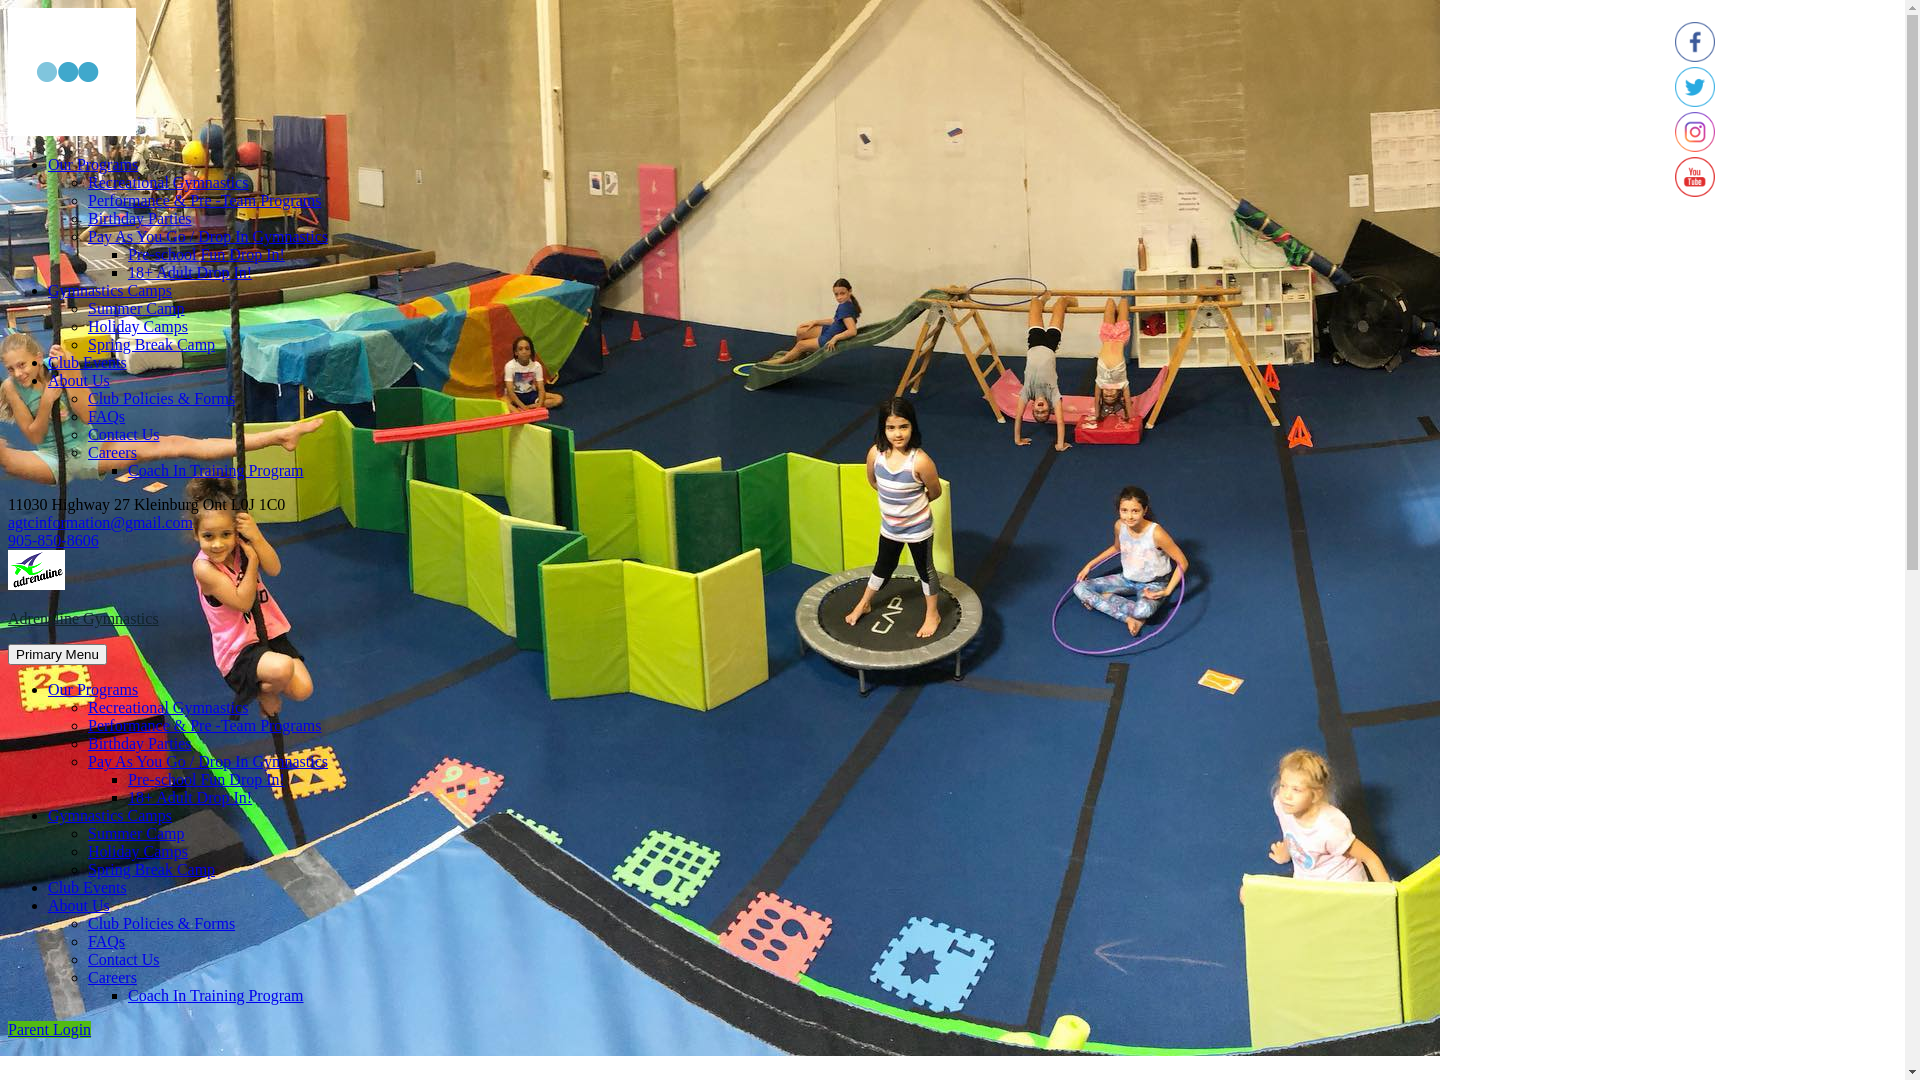 This screenshot has height=1080, width=1920. What do you see at coordinates (152, 870) in the screenshot?
I see `Spring Break Camp` at bounding box center [152, 870].